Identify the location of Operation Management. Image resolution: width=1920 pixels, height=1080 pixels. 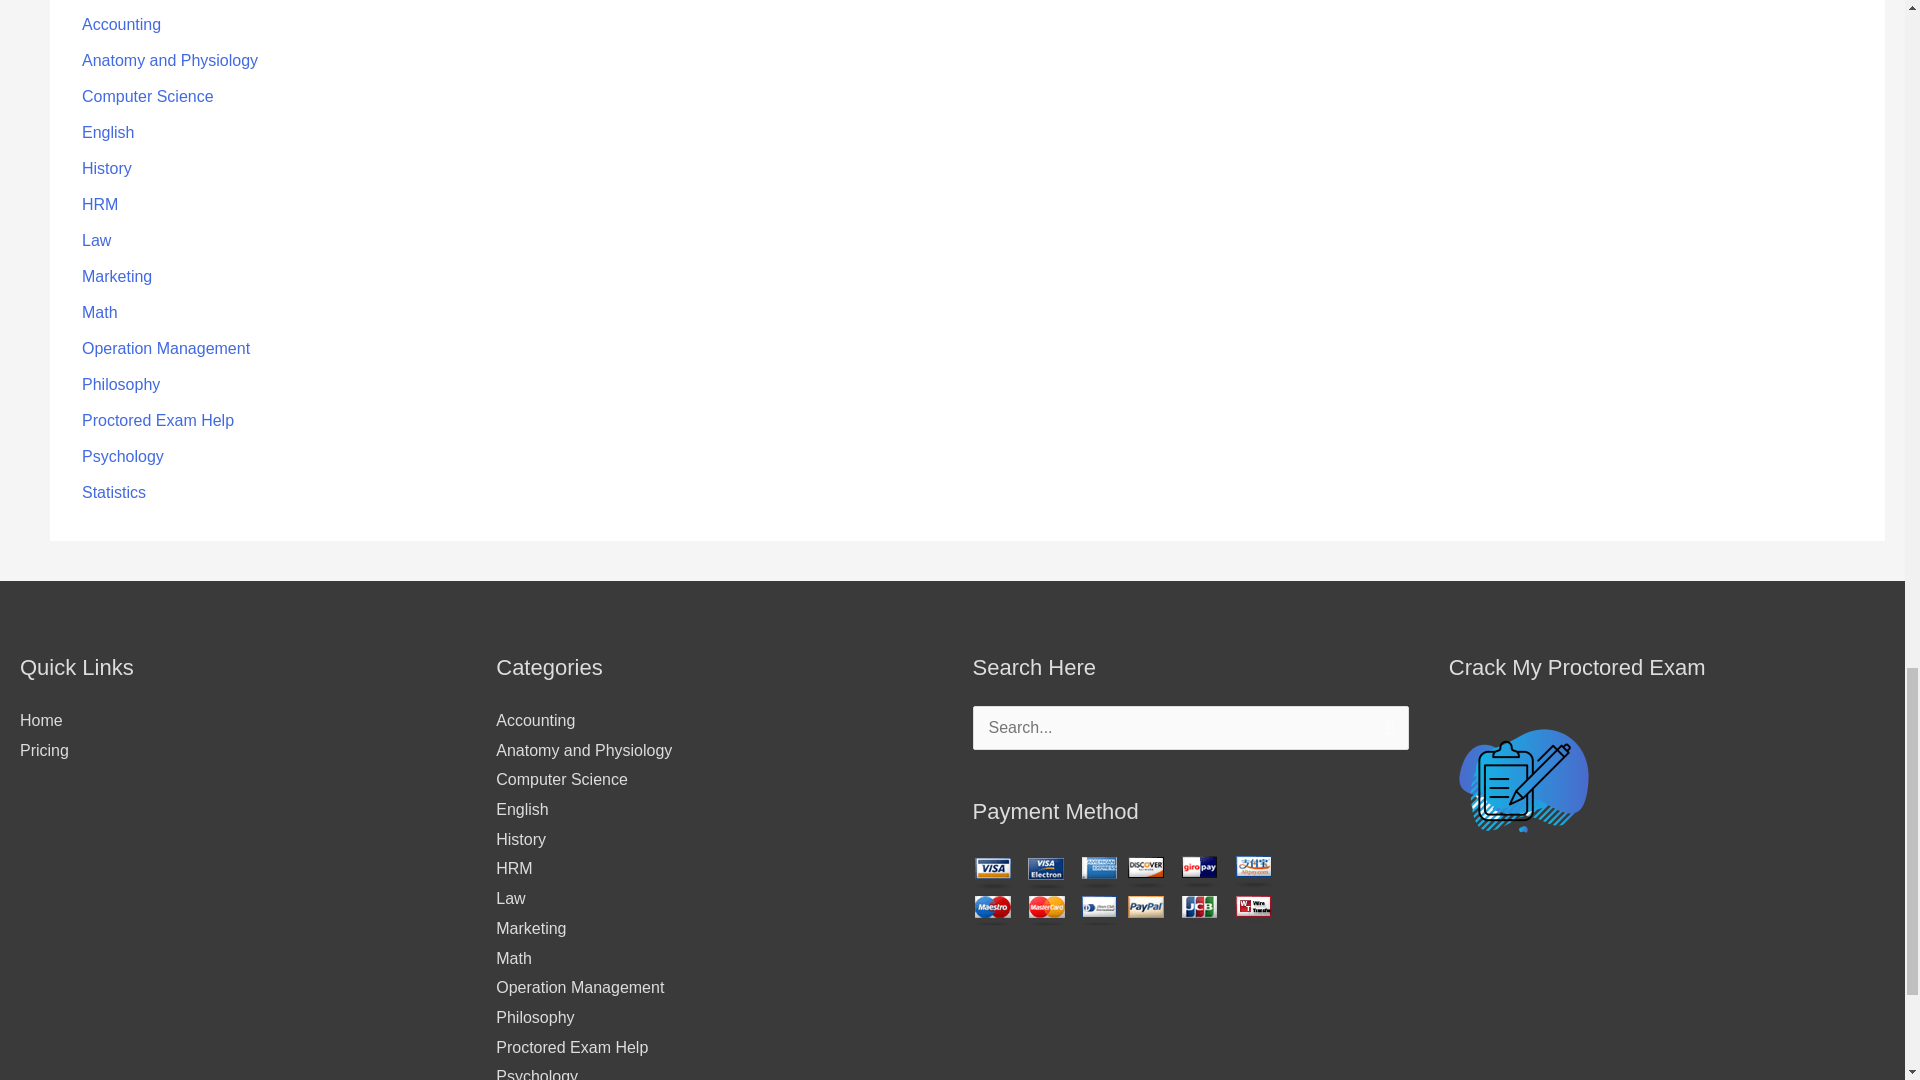
(166, 348).